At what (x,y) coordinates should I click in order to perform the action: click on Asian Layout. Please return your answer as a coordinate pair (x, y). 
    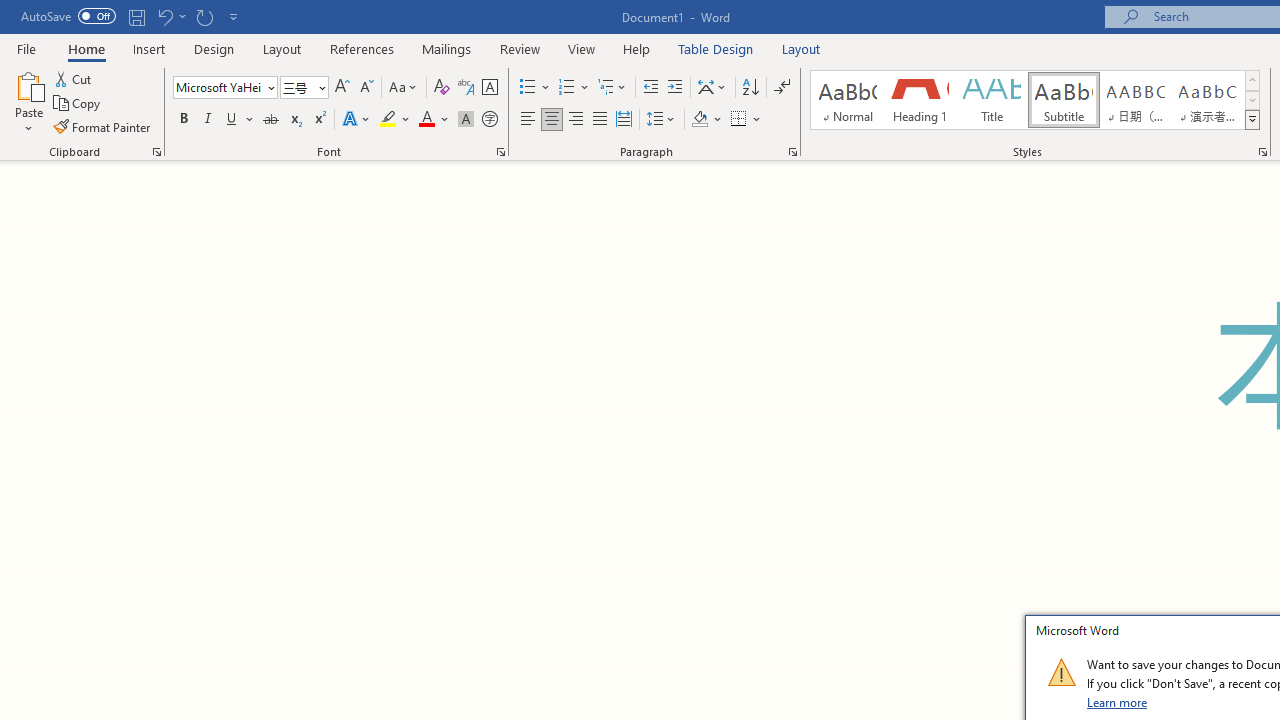
    Looking at the image, I should click on (712, 88).